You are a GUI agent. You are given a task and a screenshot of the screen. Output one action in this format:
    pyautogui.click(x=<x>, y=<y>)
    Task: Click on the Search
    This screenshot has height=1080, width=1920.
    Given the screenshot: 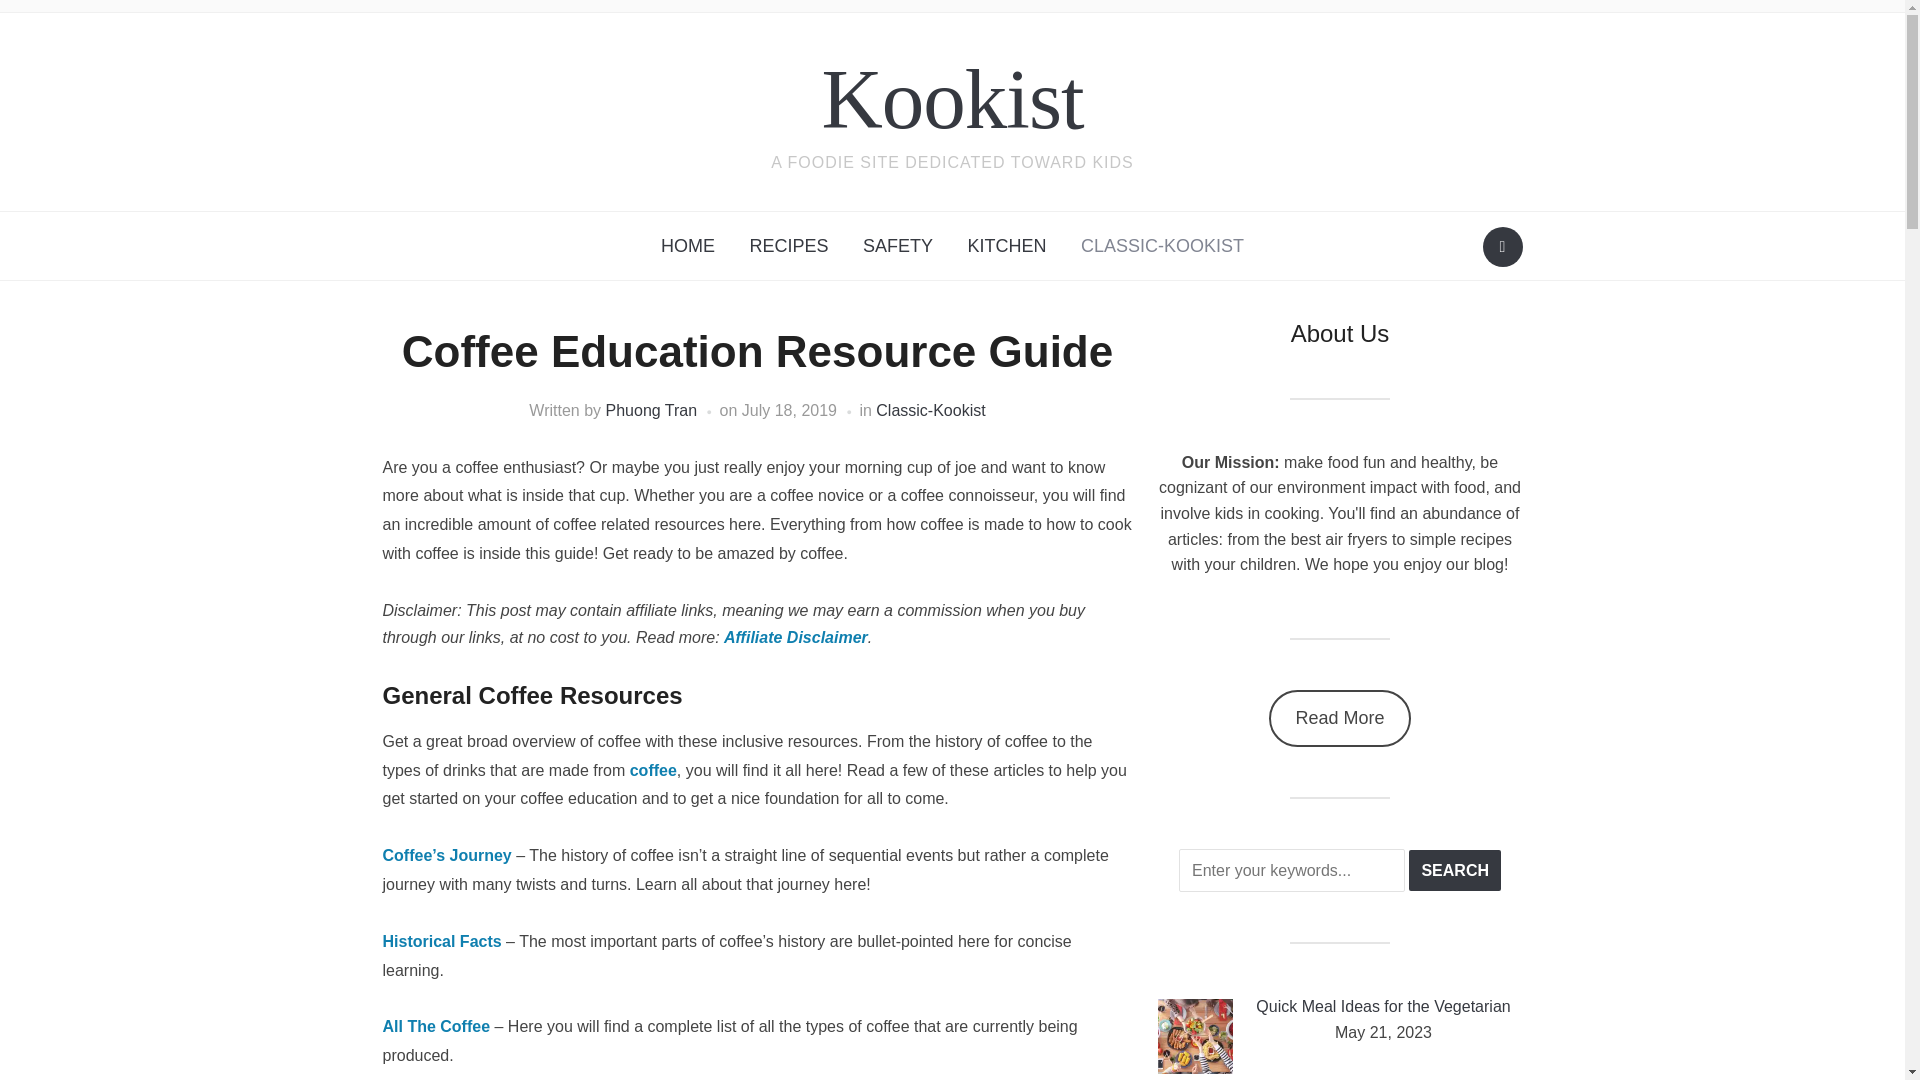 What is the action you would take?
    pyautogui.click(x=1455, y=870)
    